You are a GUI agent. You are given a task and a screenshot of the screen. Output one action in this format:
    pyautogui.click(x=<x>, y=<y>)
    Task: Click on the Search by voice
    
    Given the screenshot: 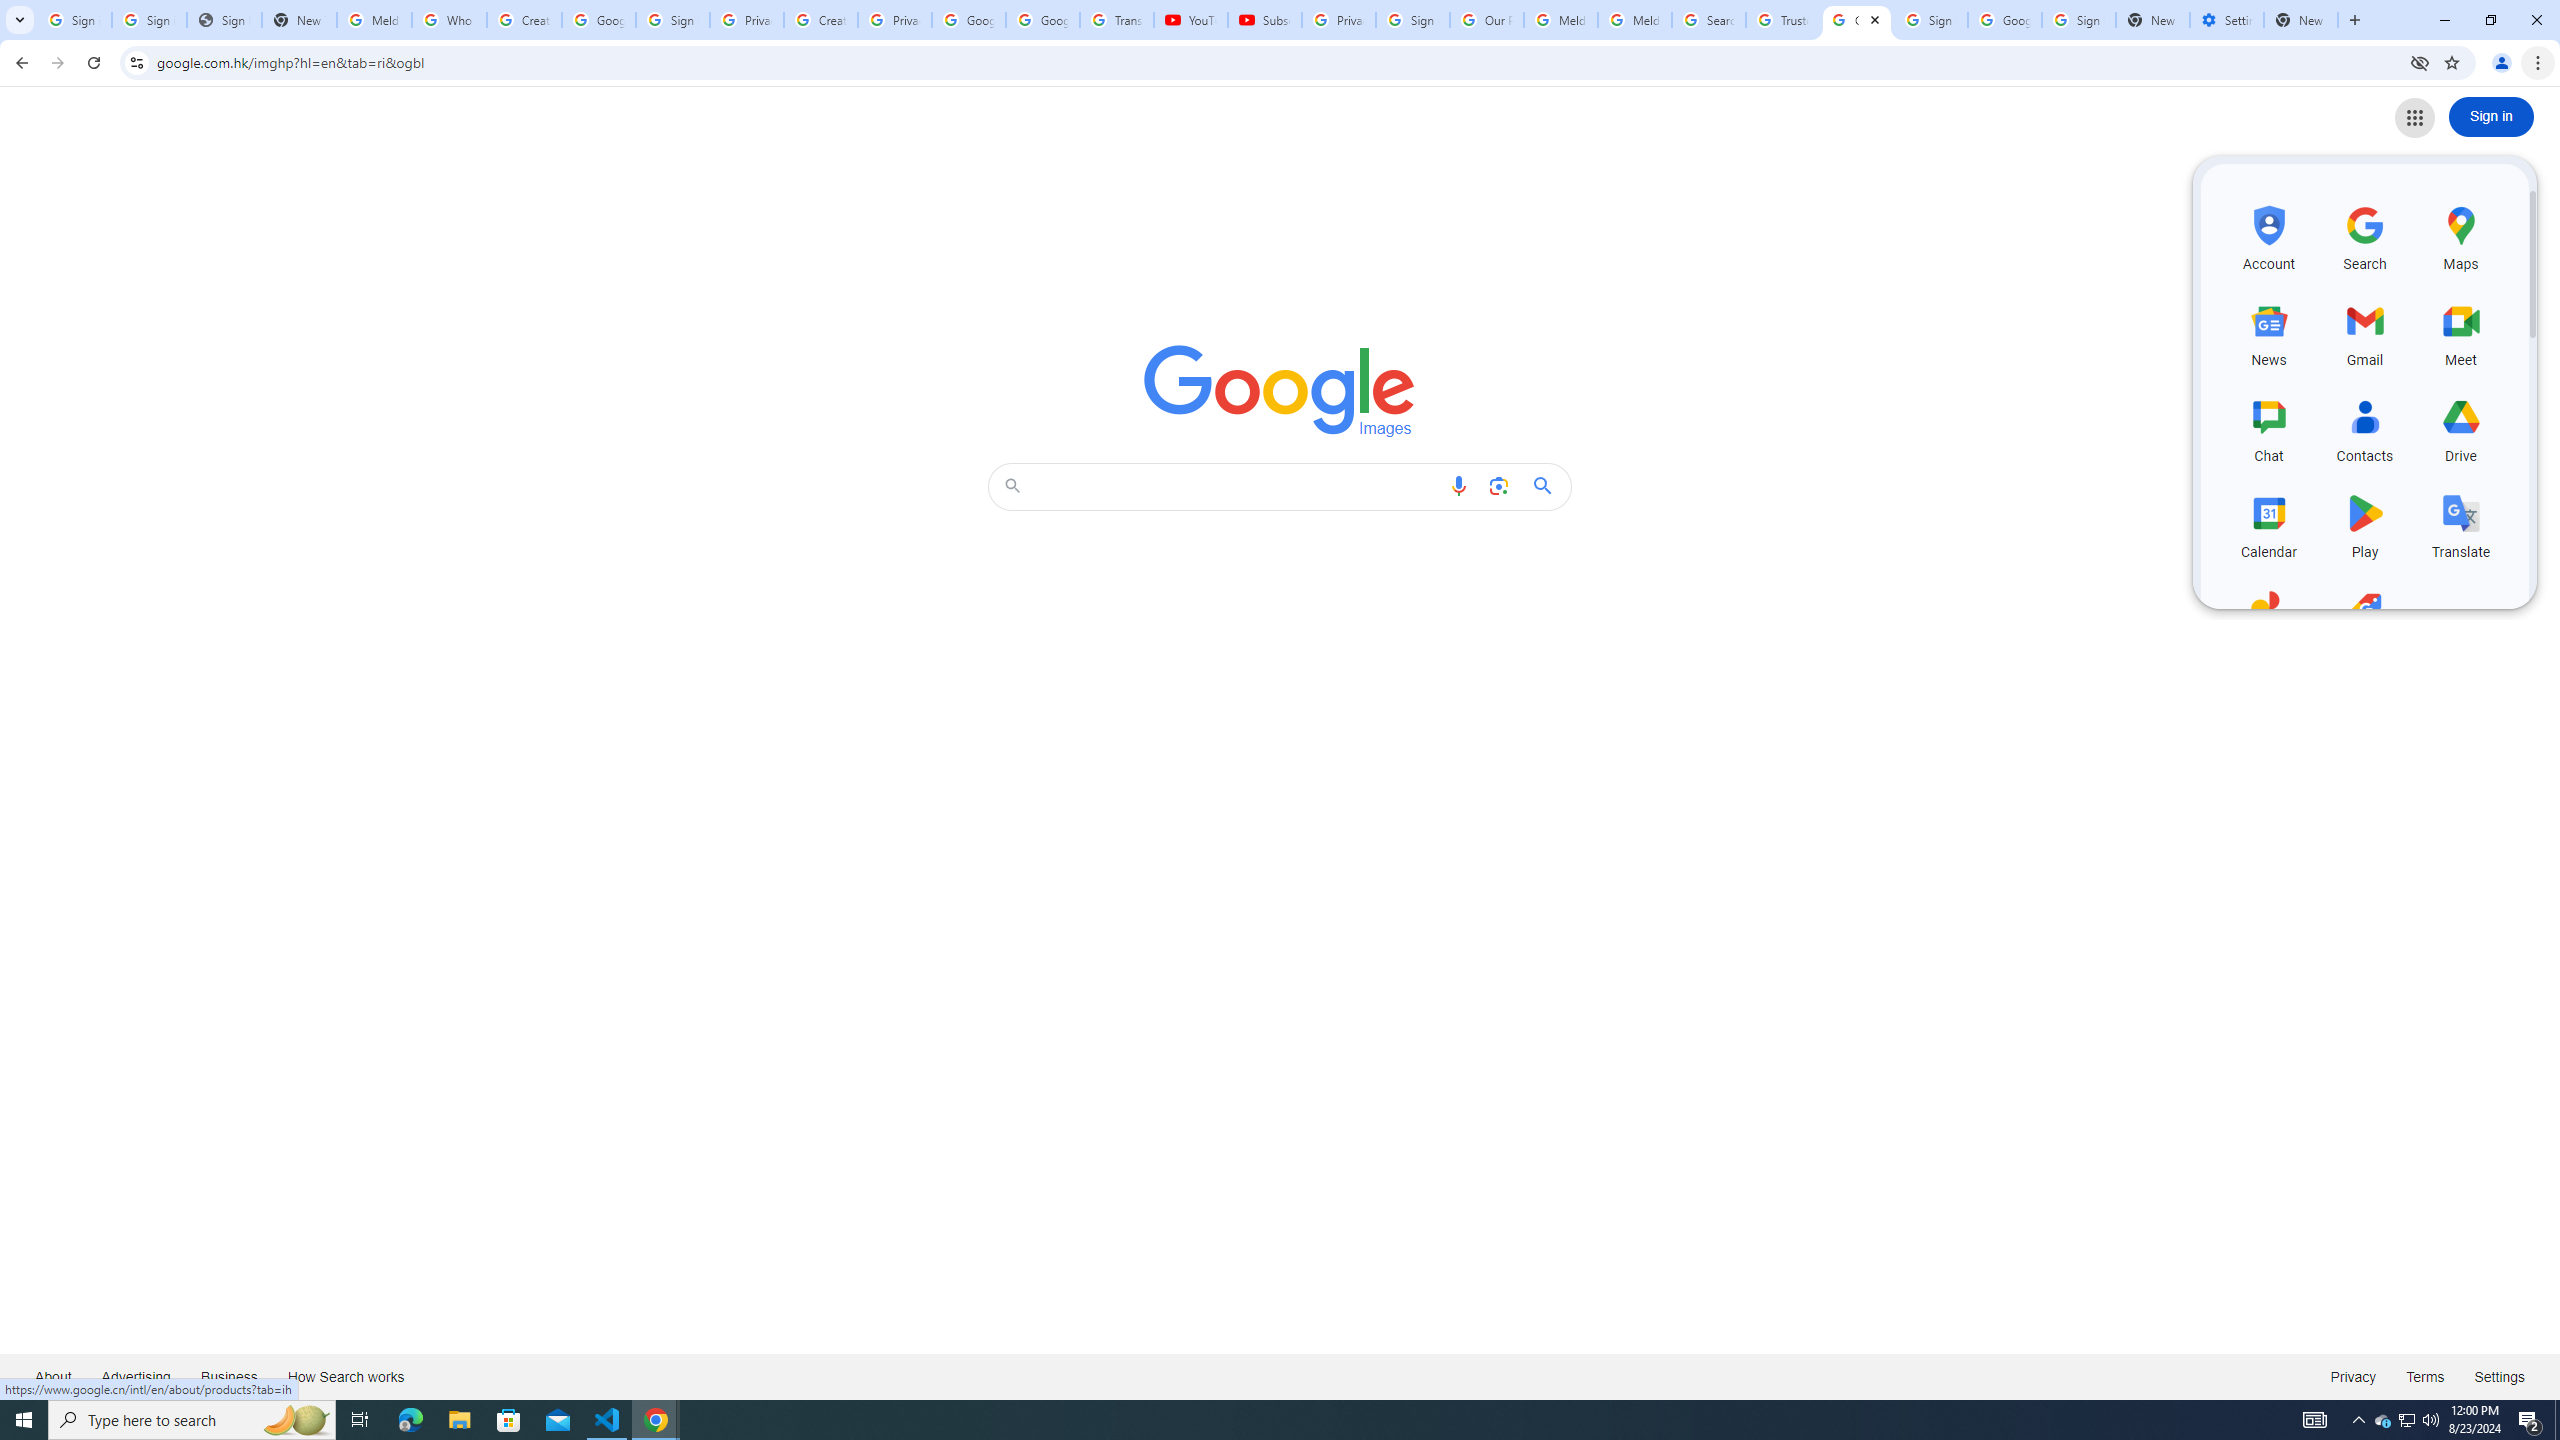 What is the action you would take?
    pyautogui.click(x=1458, y=486)
    